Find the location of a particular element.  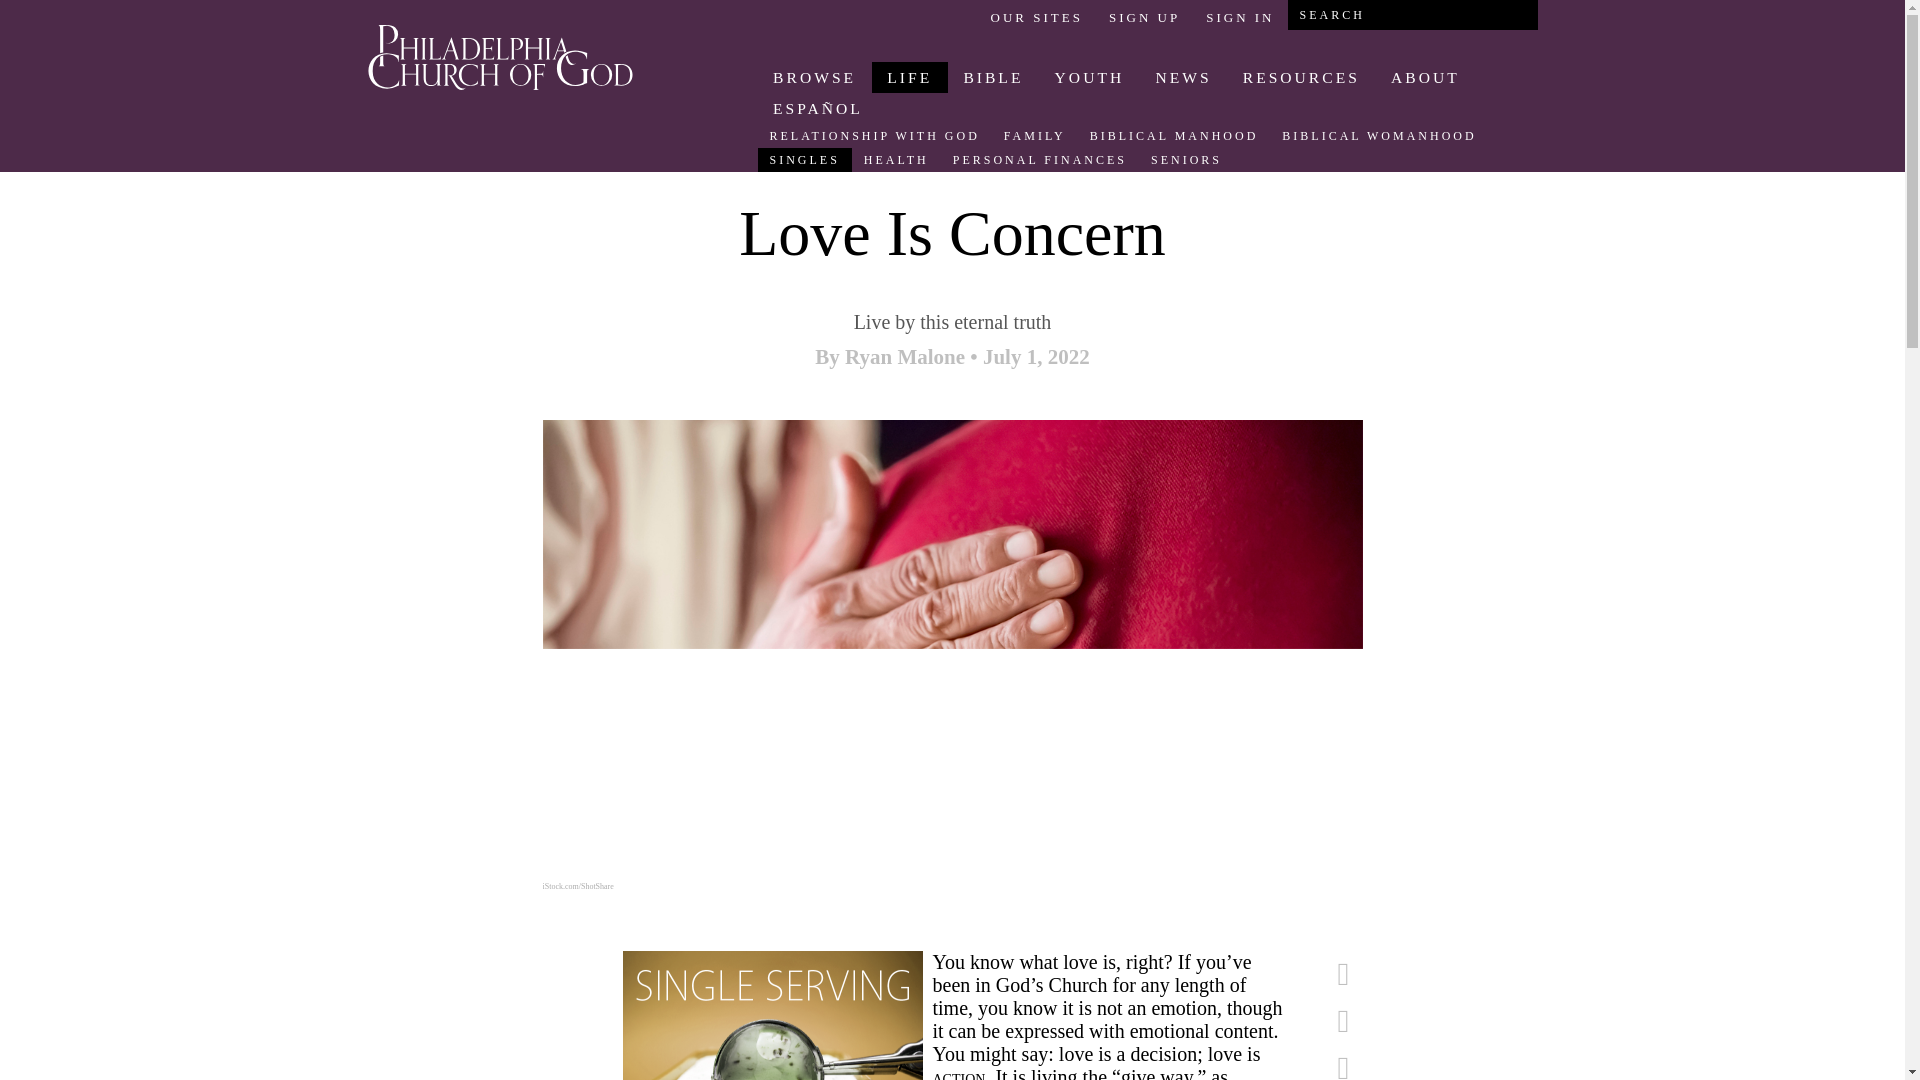

LIFE is located at coordinates (910, 76).